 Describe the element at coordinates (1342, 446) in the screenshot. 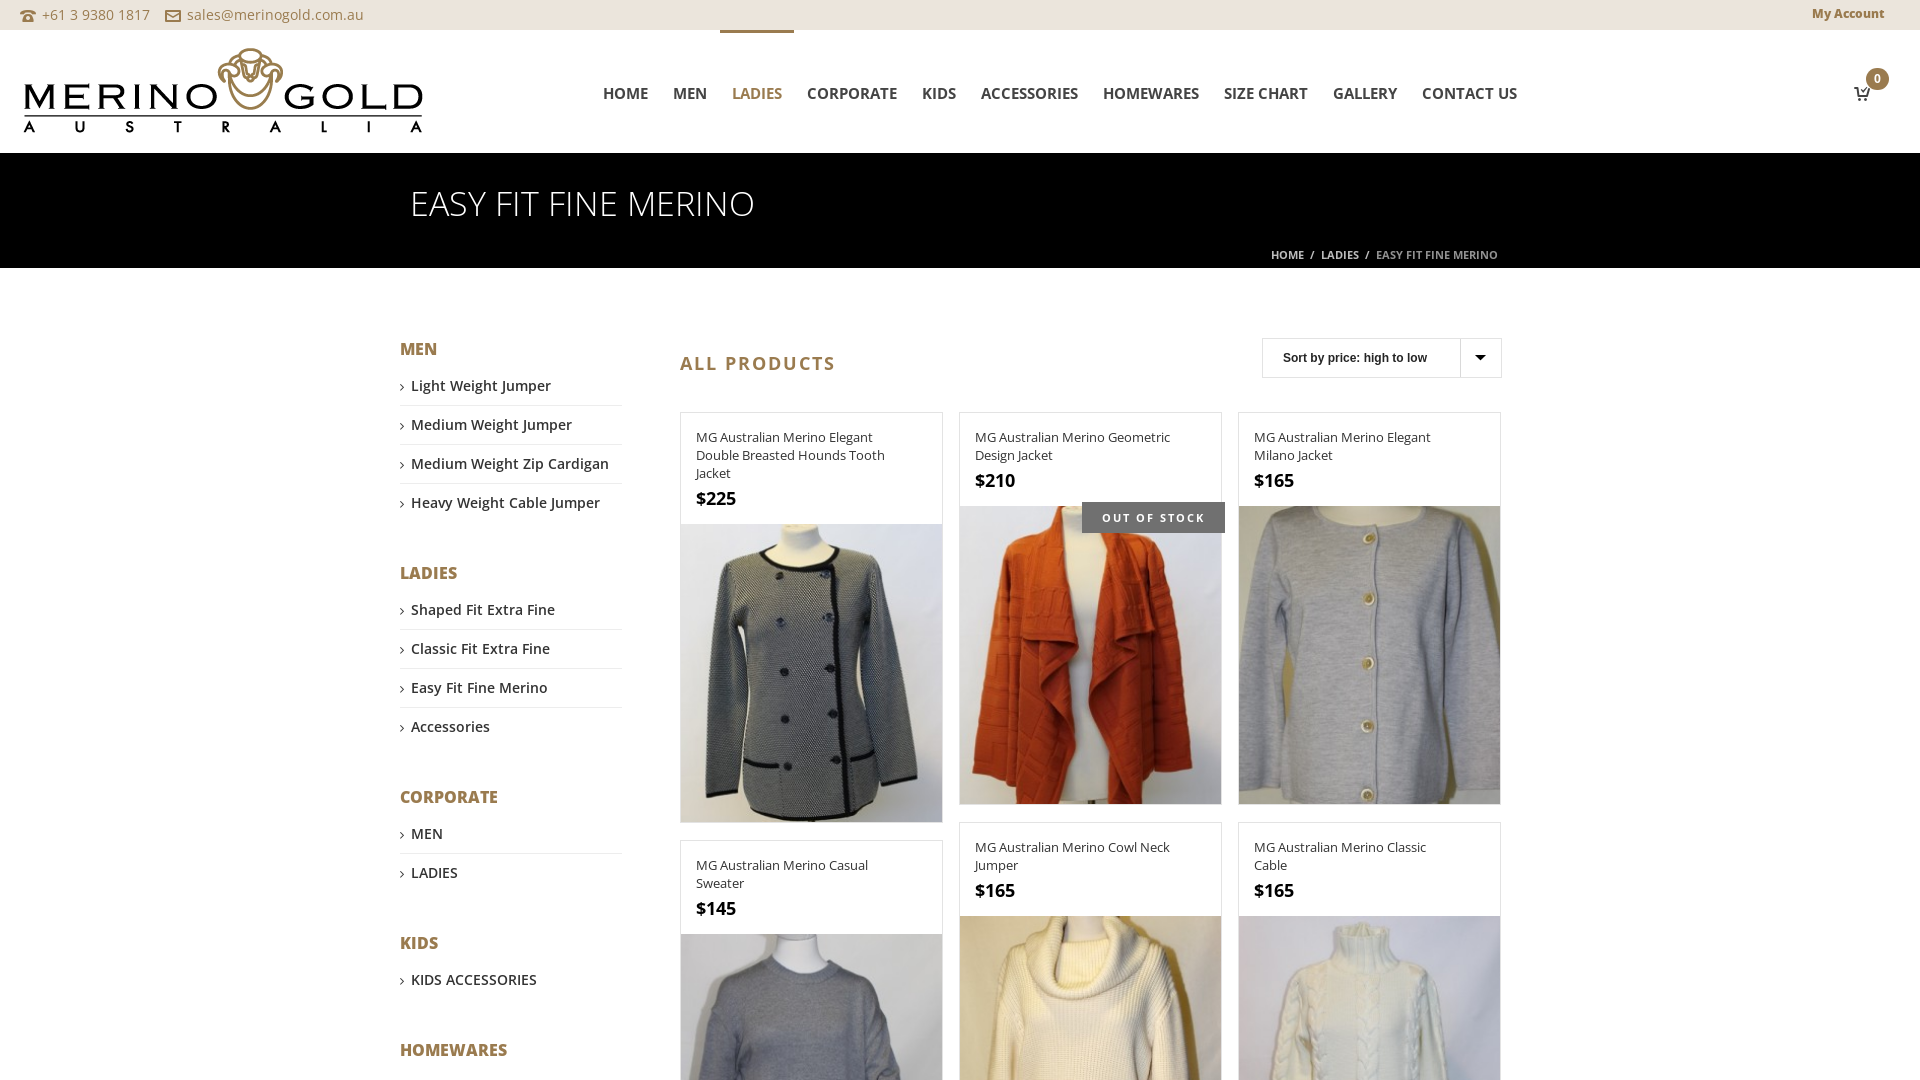

I see `MG Australian Merino Elegant Milano Jacket` at that location.